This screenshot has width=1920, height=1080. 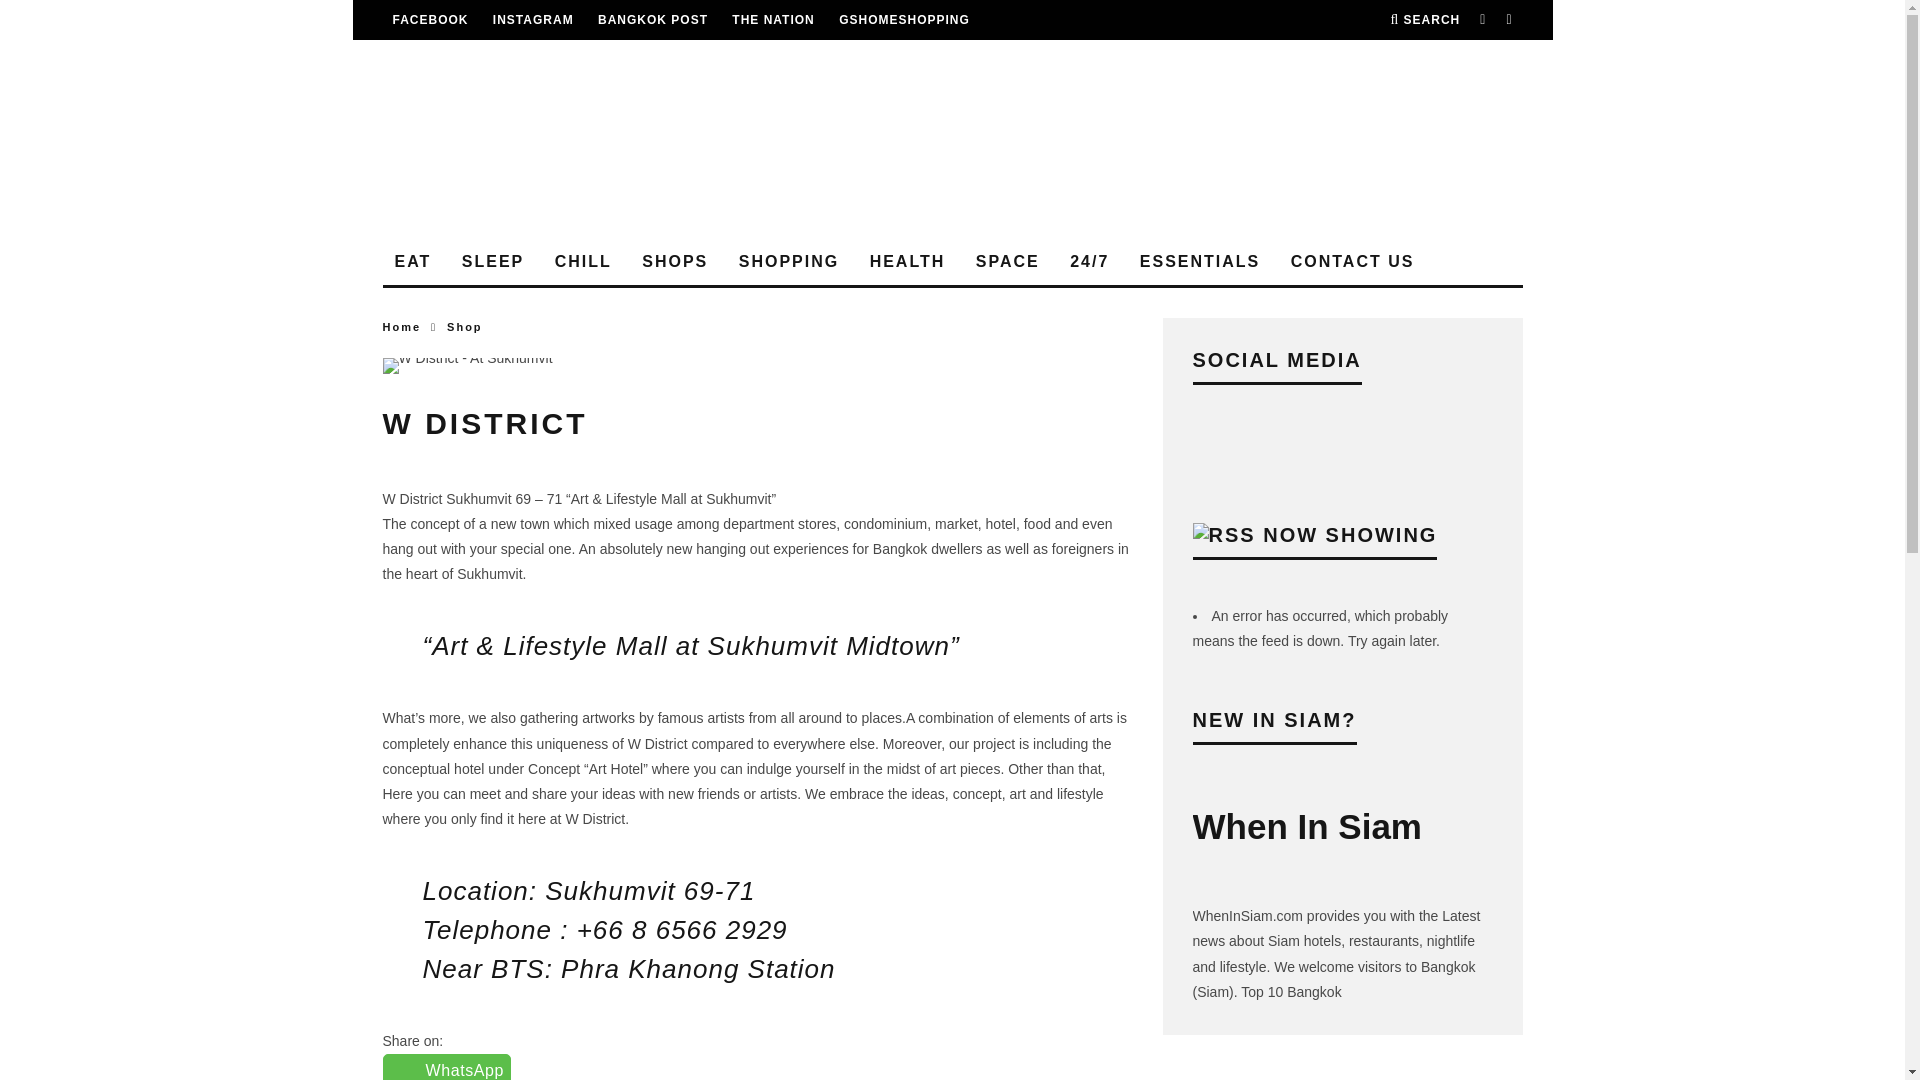 What do you see at coordinates (652, 20) in the screenshot?
I see `BANGKOK POST` at bounding box center [652, 20].